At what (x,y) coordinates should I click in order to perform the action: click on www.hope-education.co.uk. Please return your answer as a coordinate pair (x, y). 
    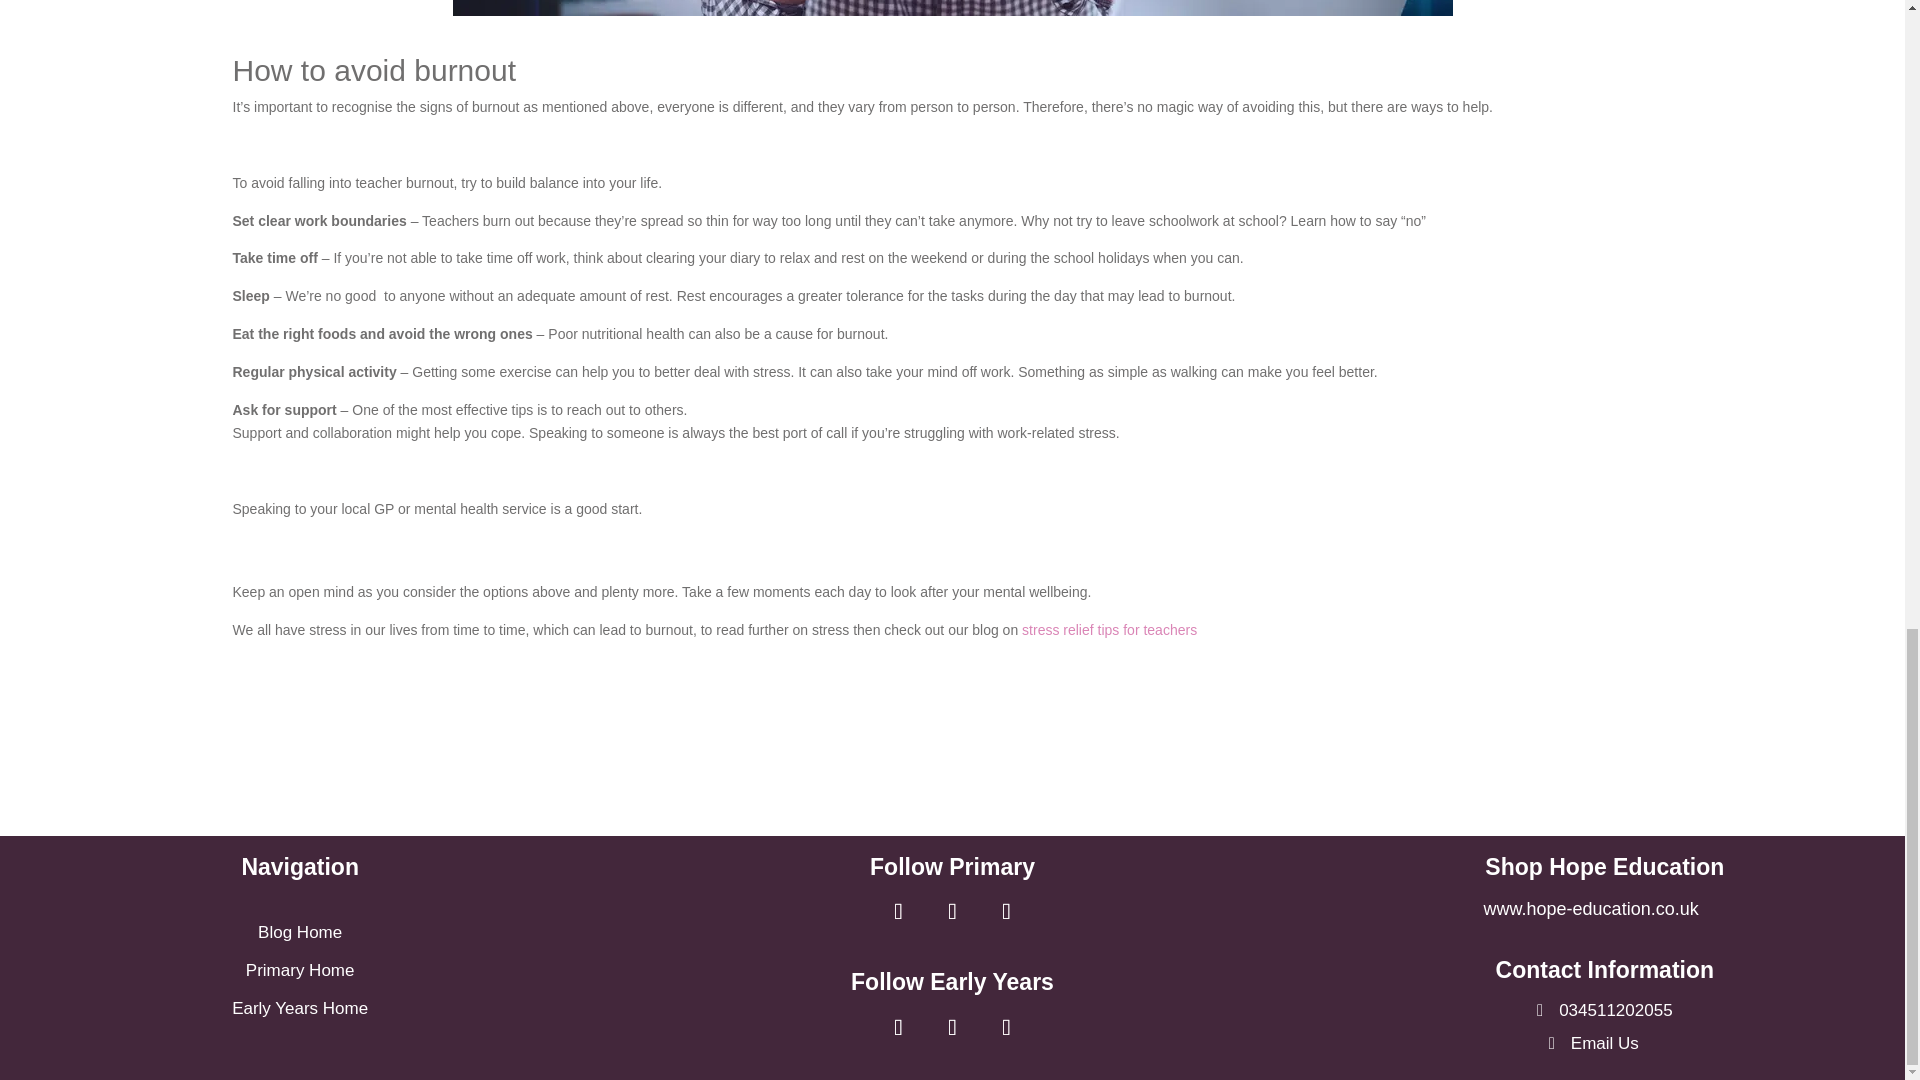
    Looking at the image, I should click on (1604, 908).